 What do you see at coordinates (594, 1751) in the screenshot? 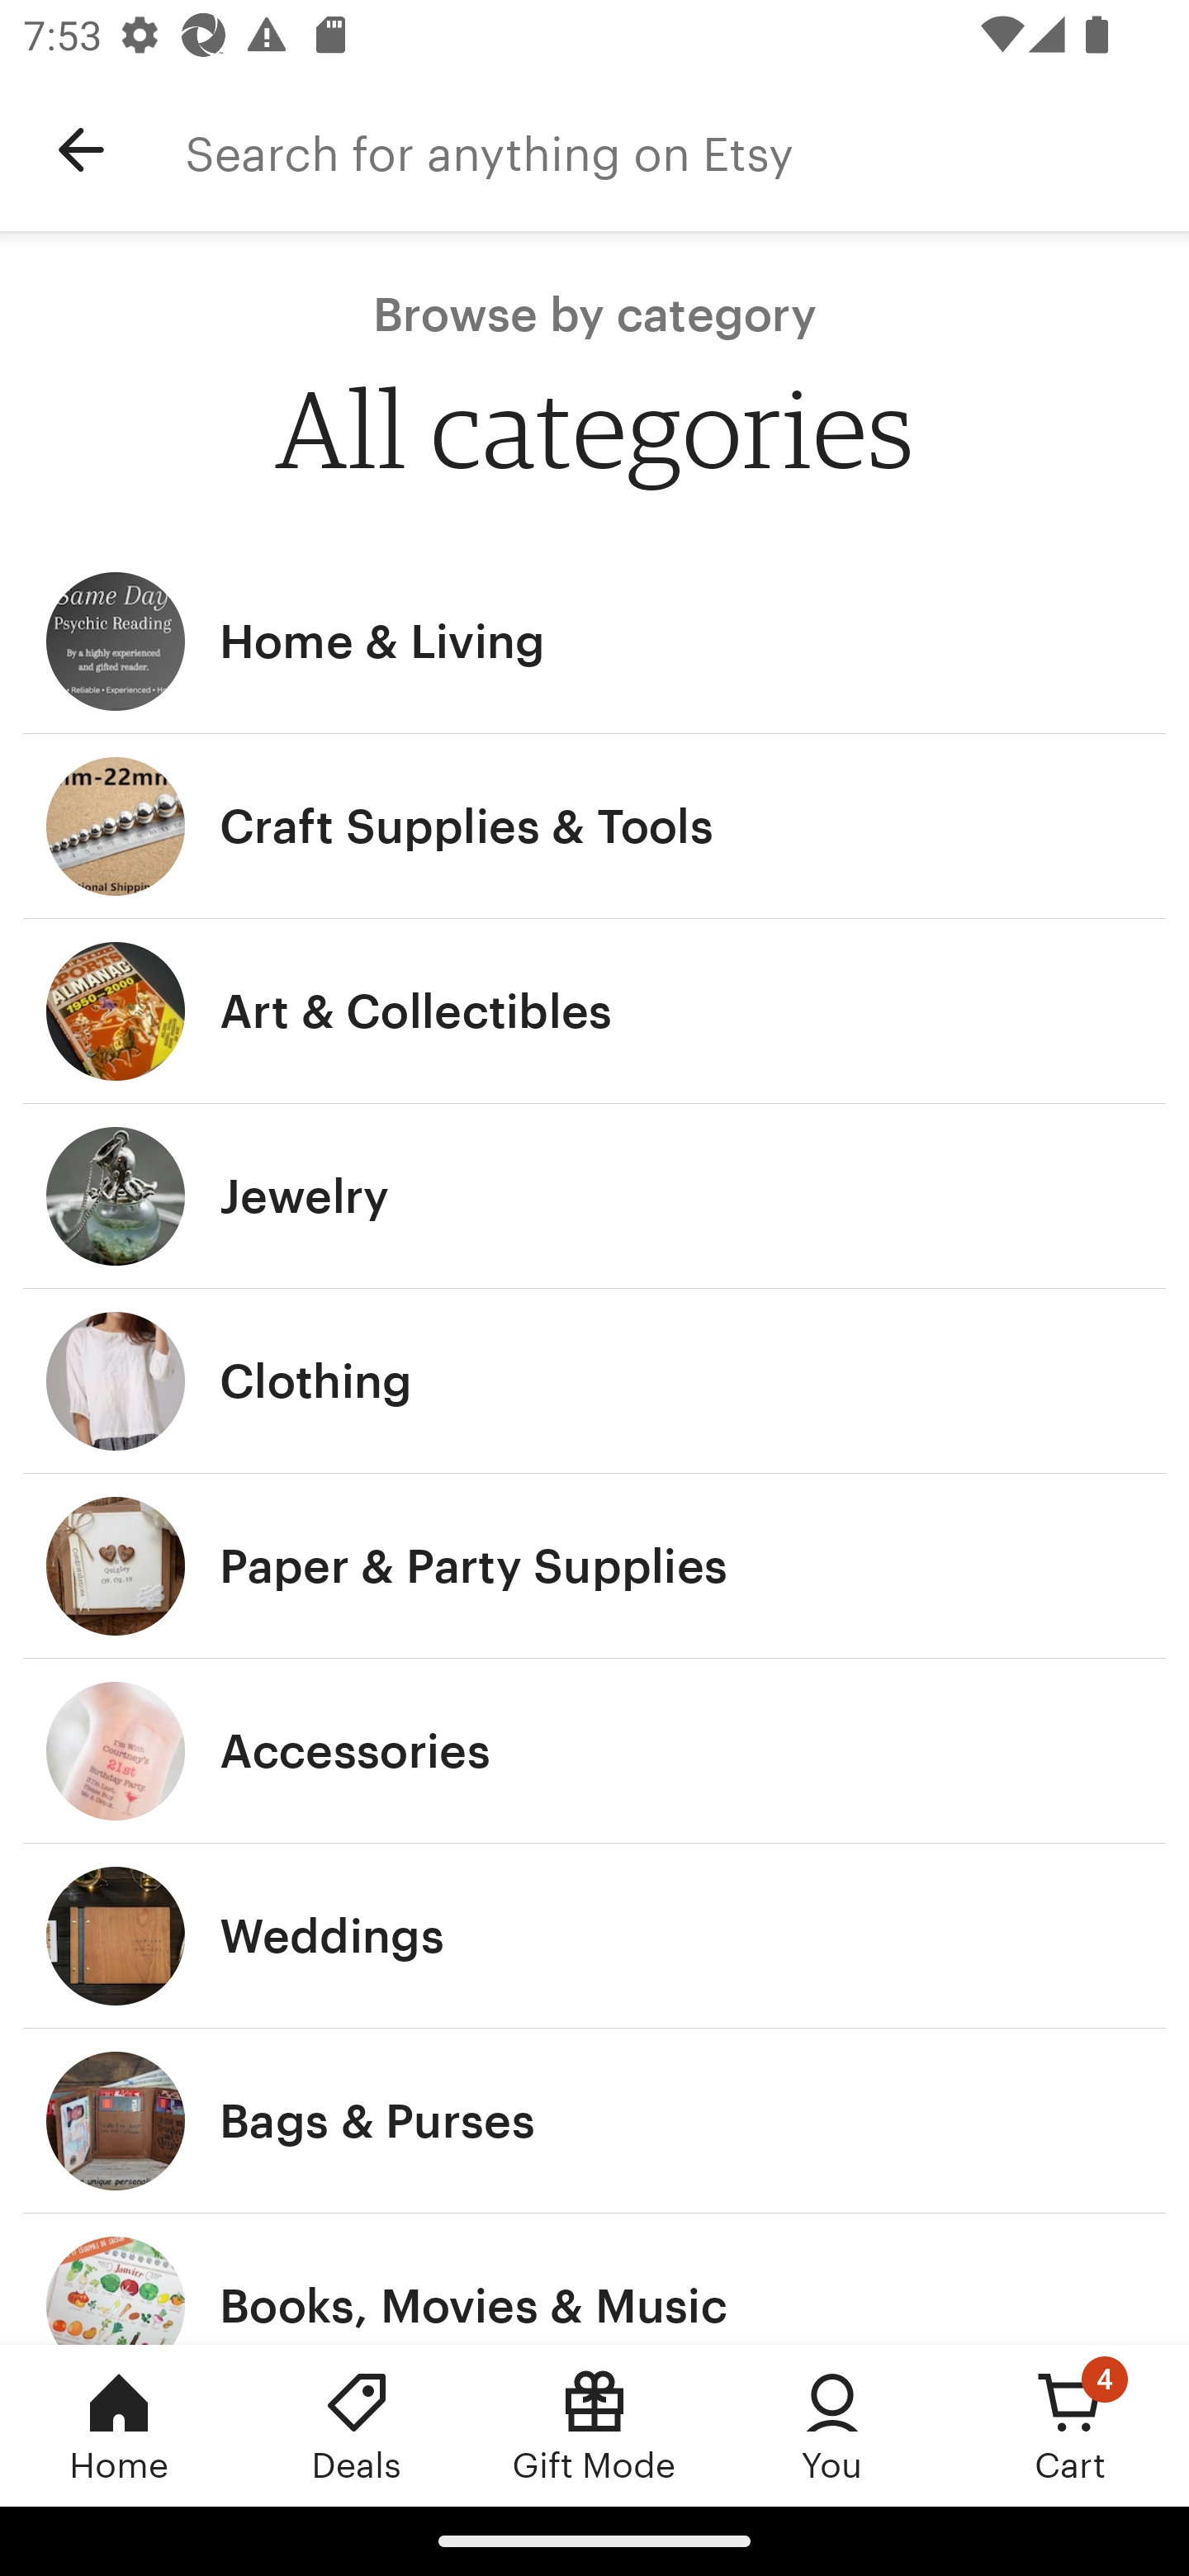
I see `Accessories` at bounding box center [594, 1751].